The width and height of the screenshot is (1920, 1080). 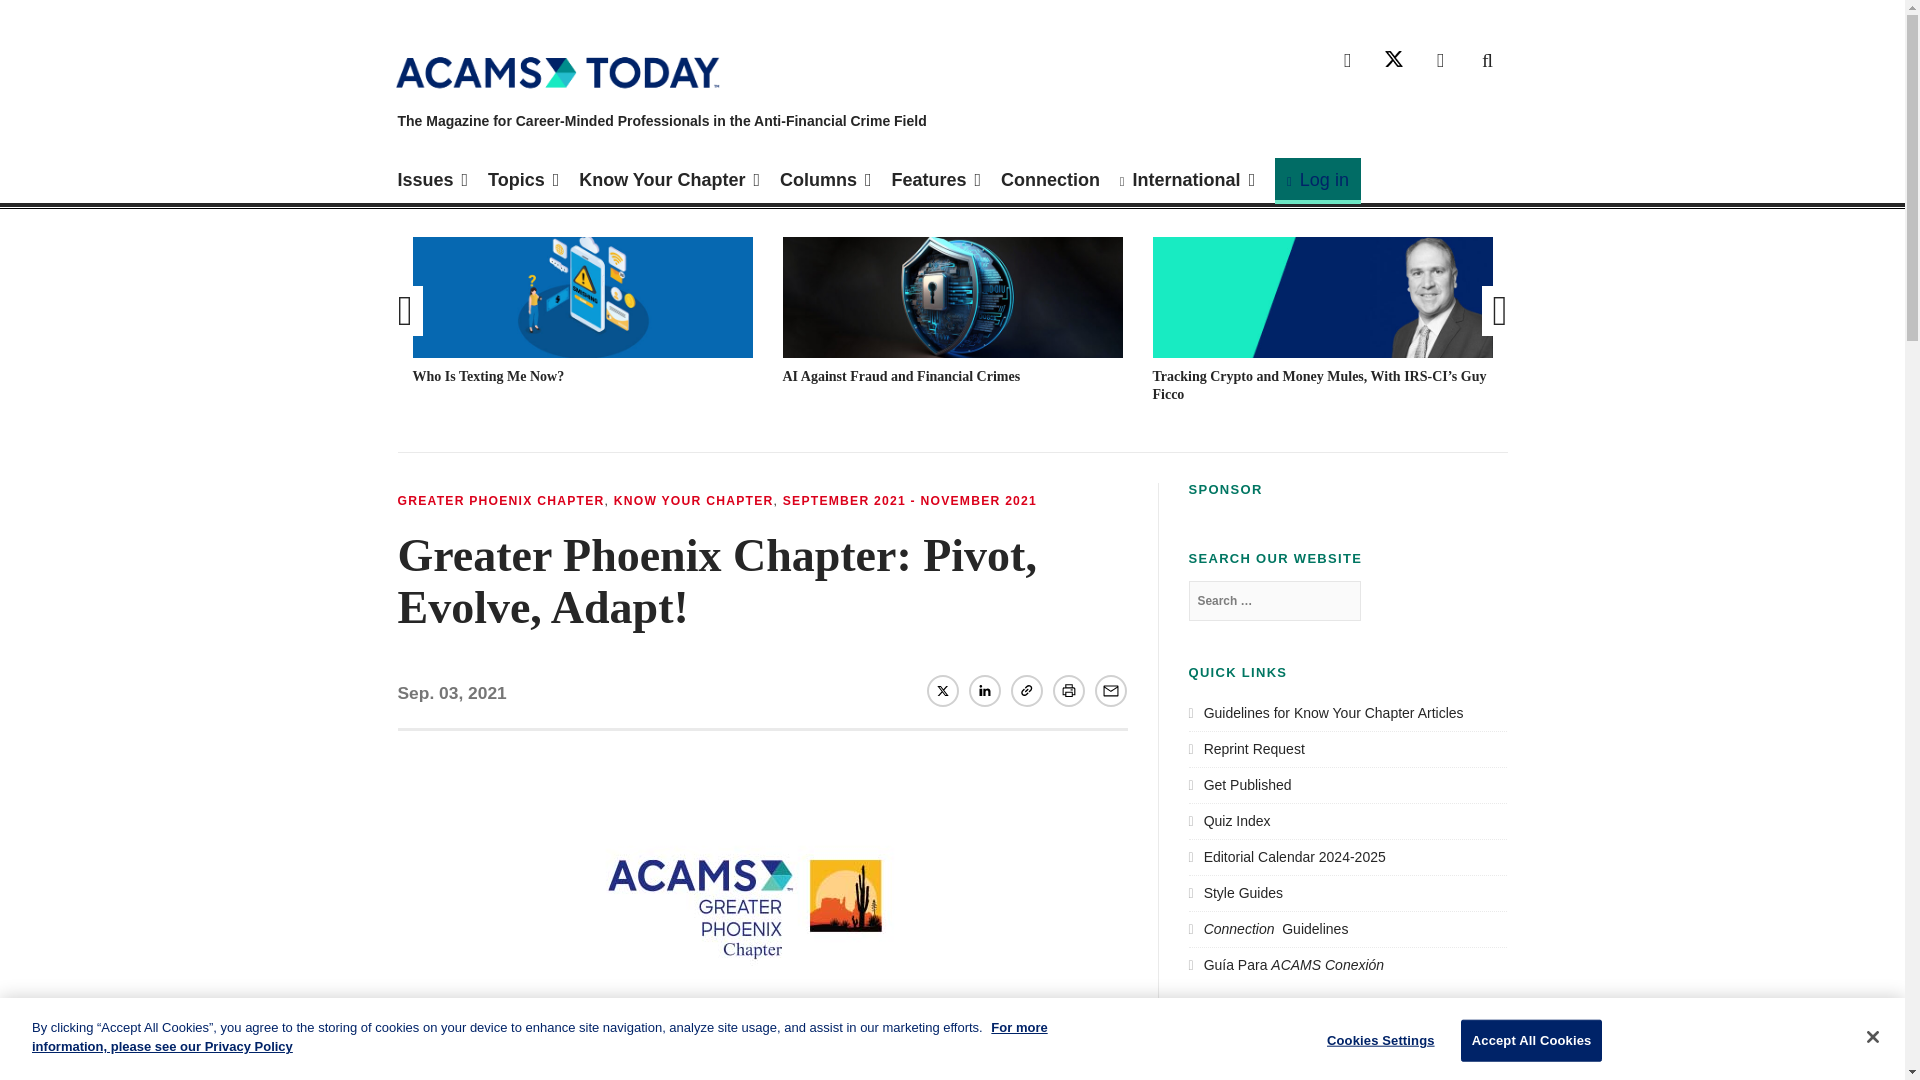 I want to click on Twitter, so click(x=1394, y=60).